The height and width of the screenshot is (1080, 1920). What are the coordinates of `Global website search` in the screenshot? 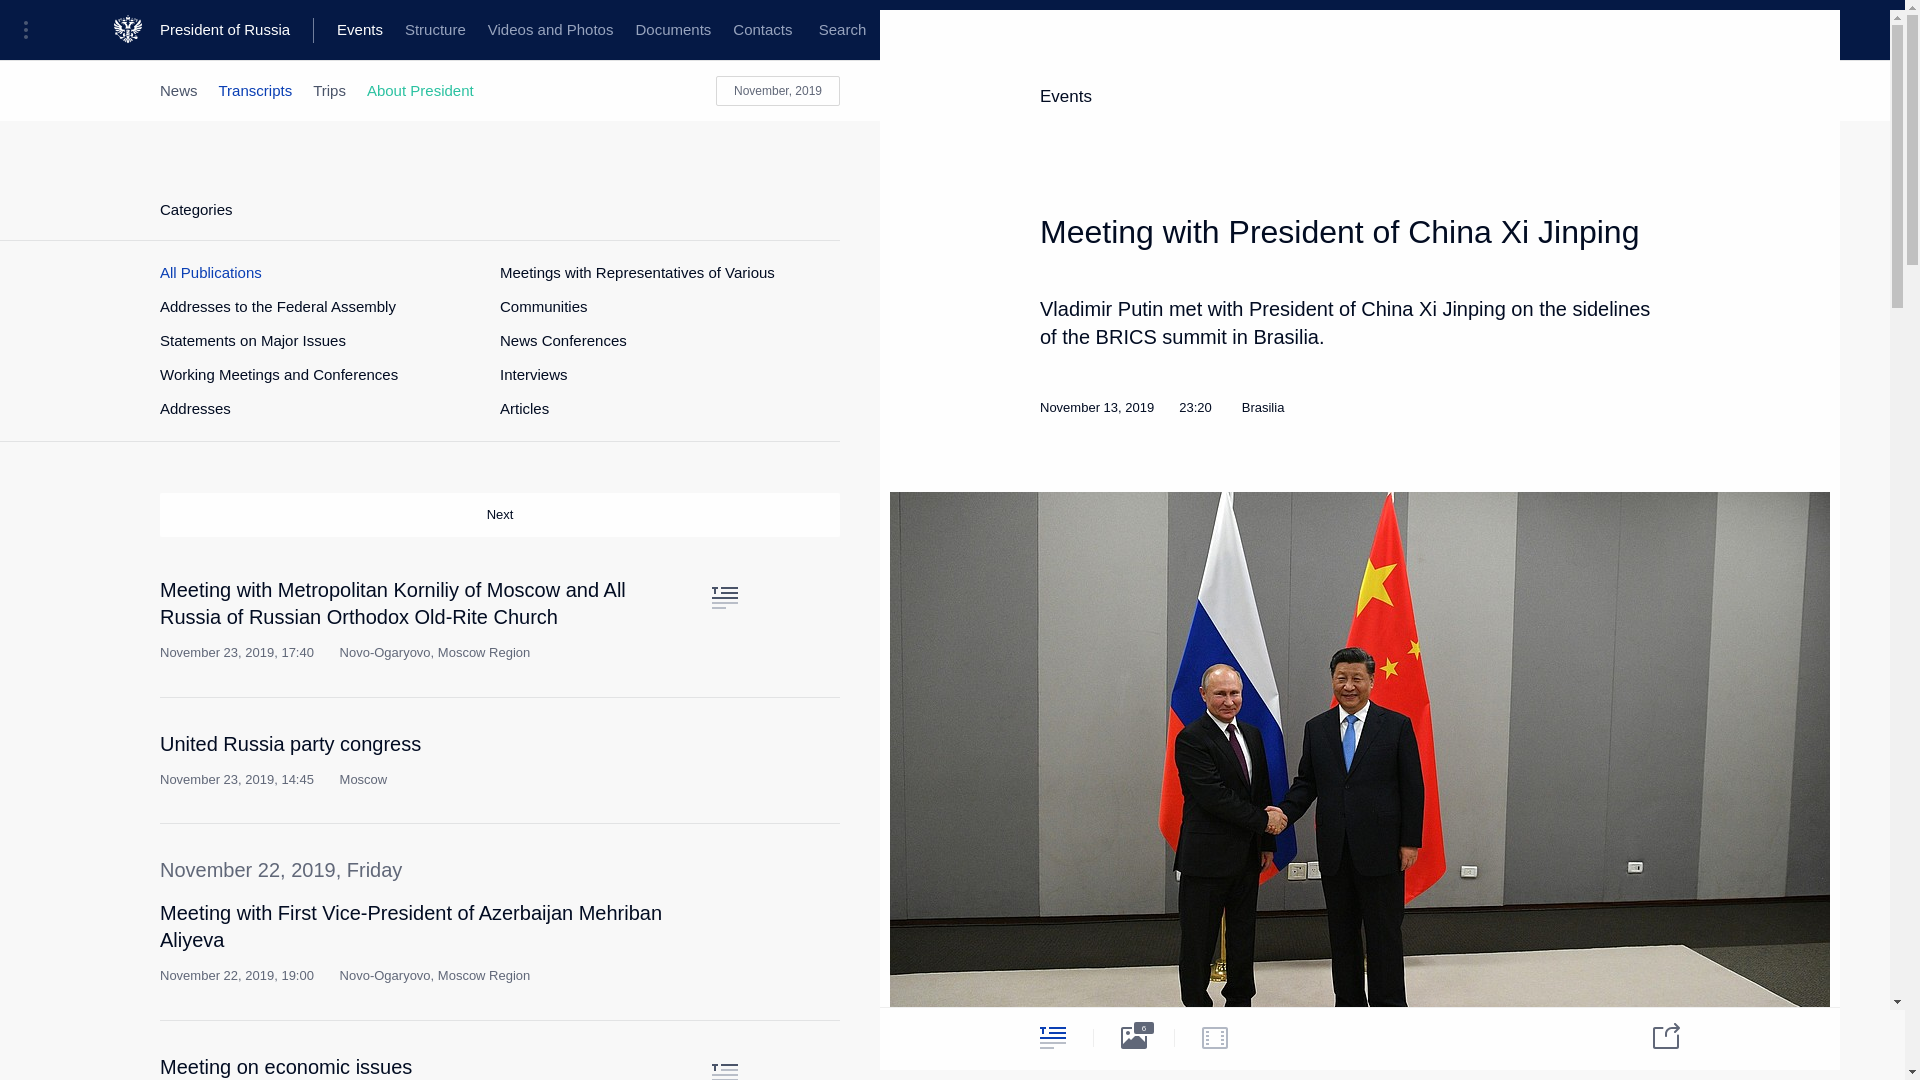 It's located at (842, 30).